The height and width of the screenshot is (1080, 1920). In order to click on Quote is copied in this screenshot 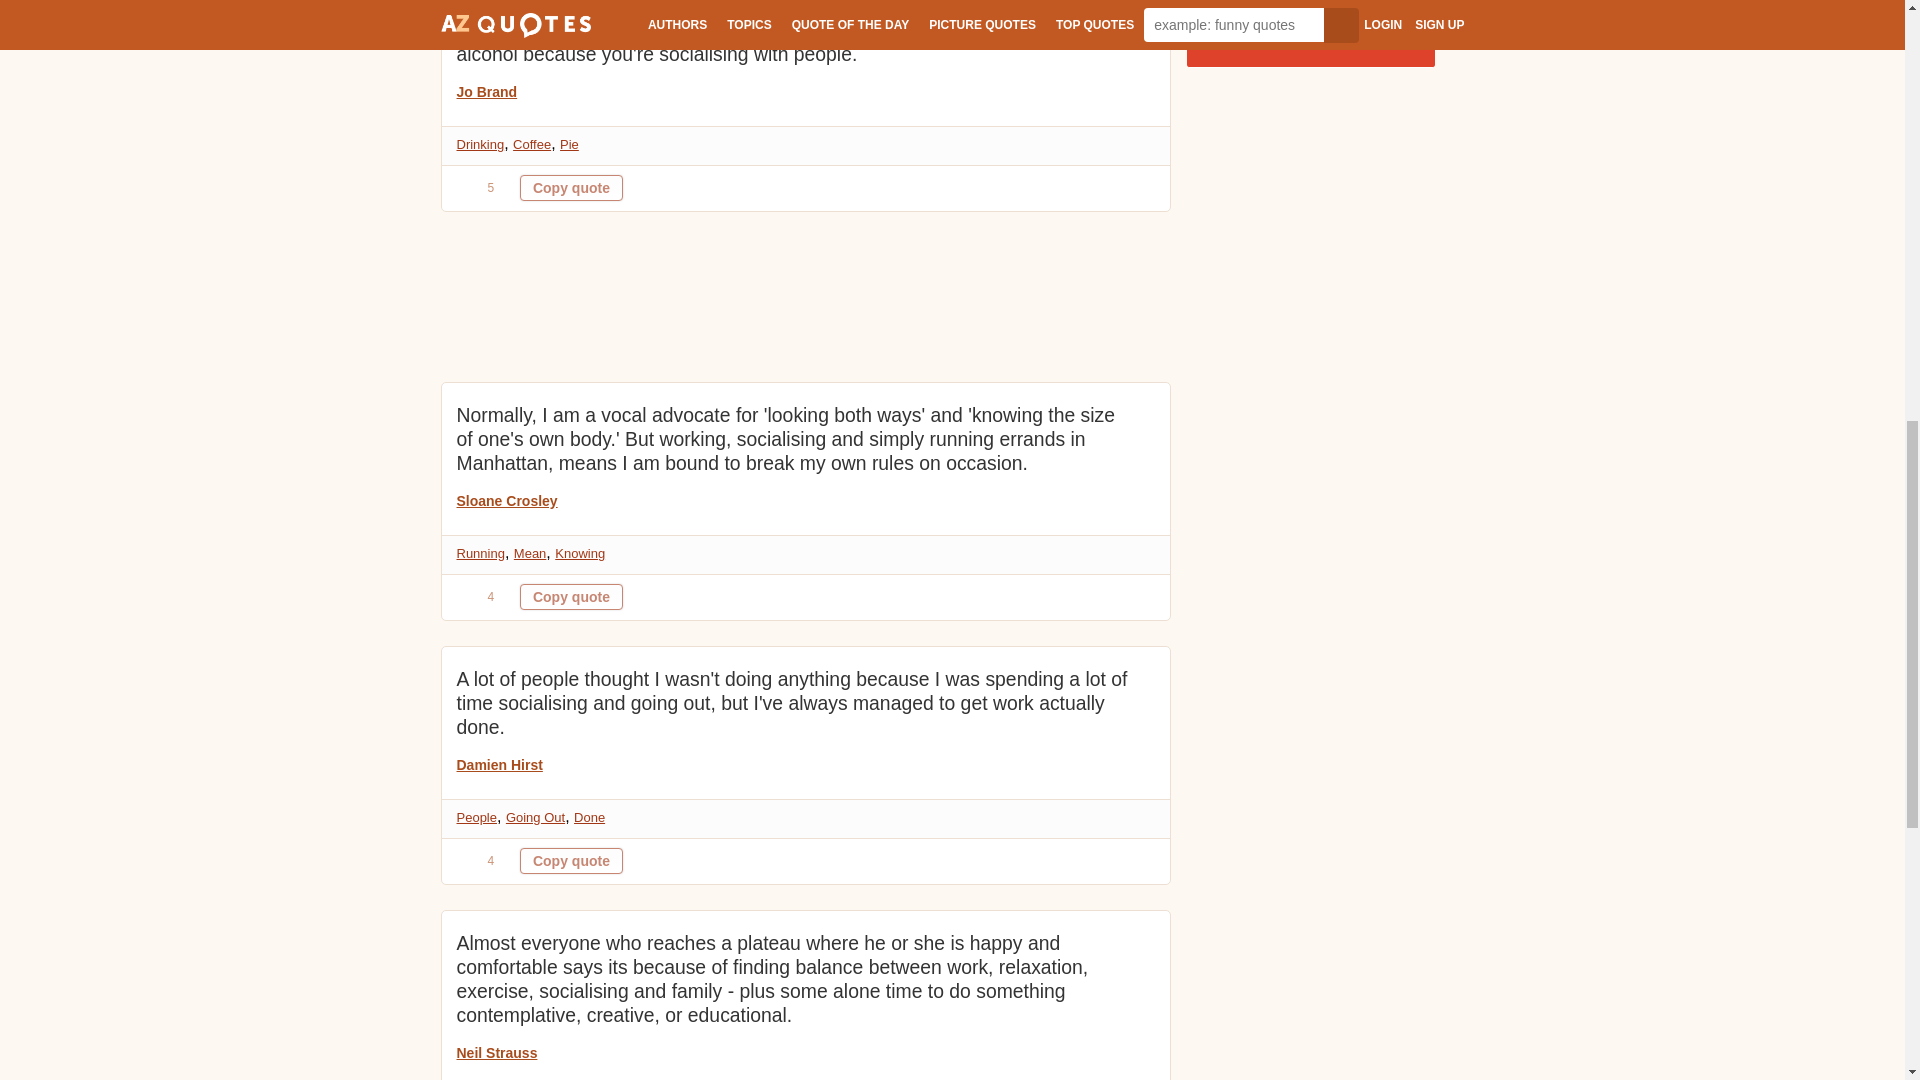, I will do `click(571, 597)`.